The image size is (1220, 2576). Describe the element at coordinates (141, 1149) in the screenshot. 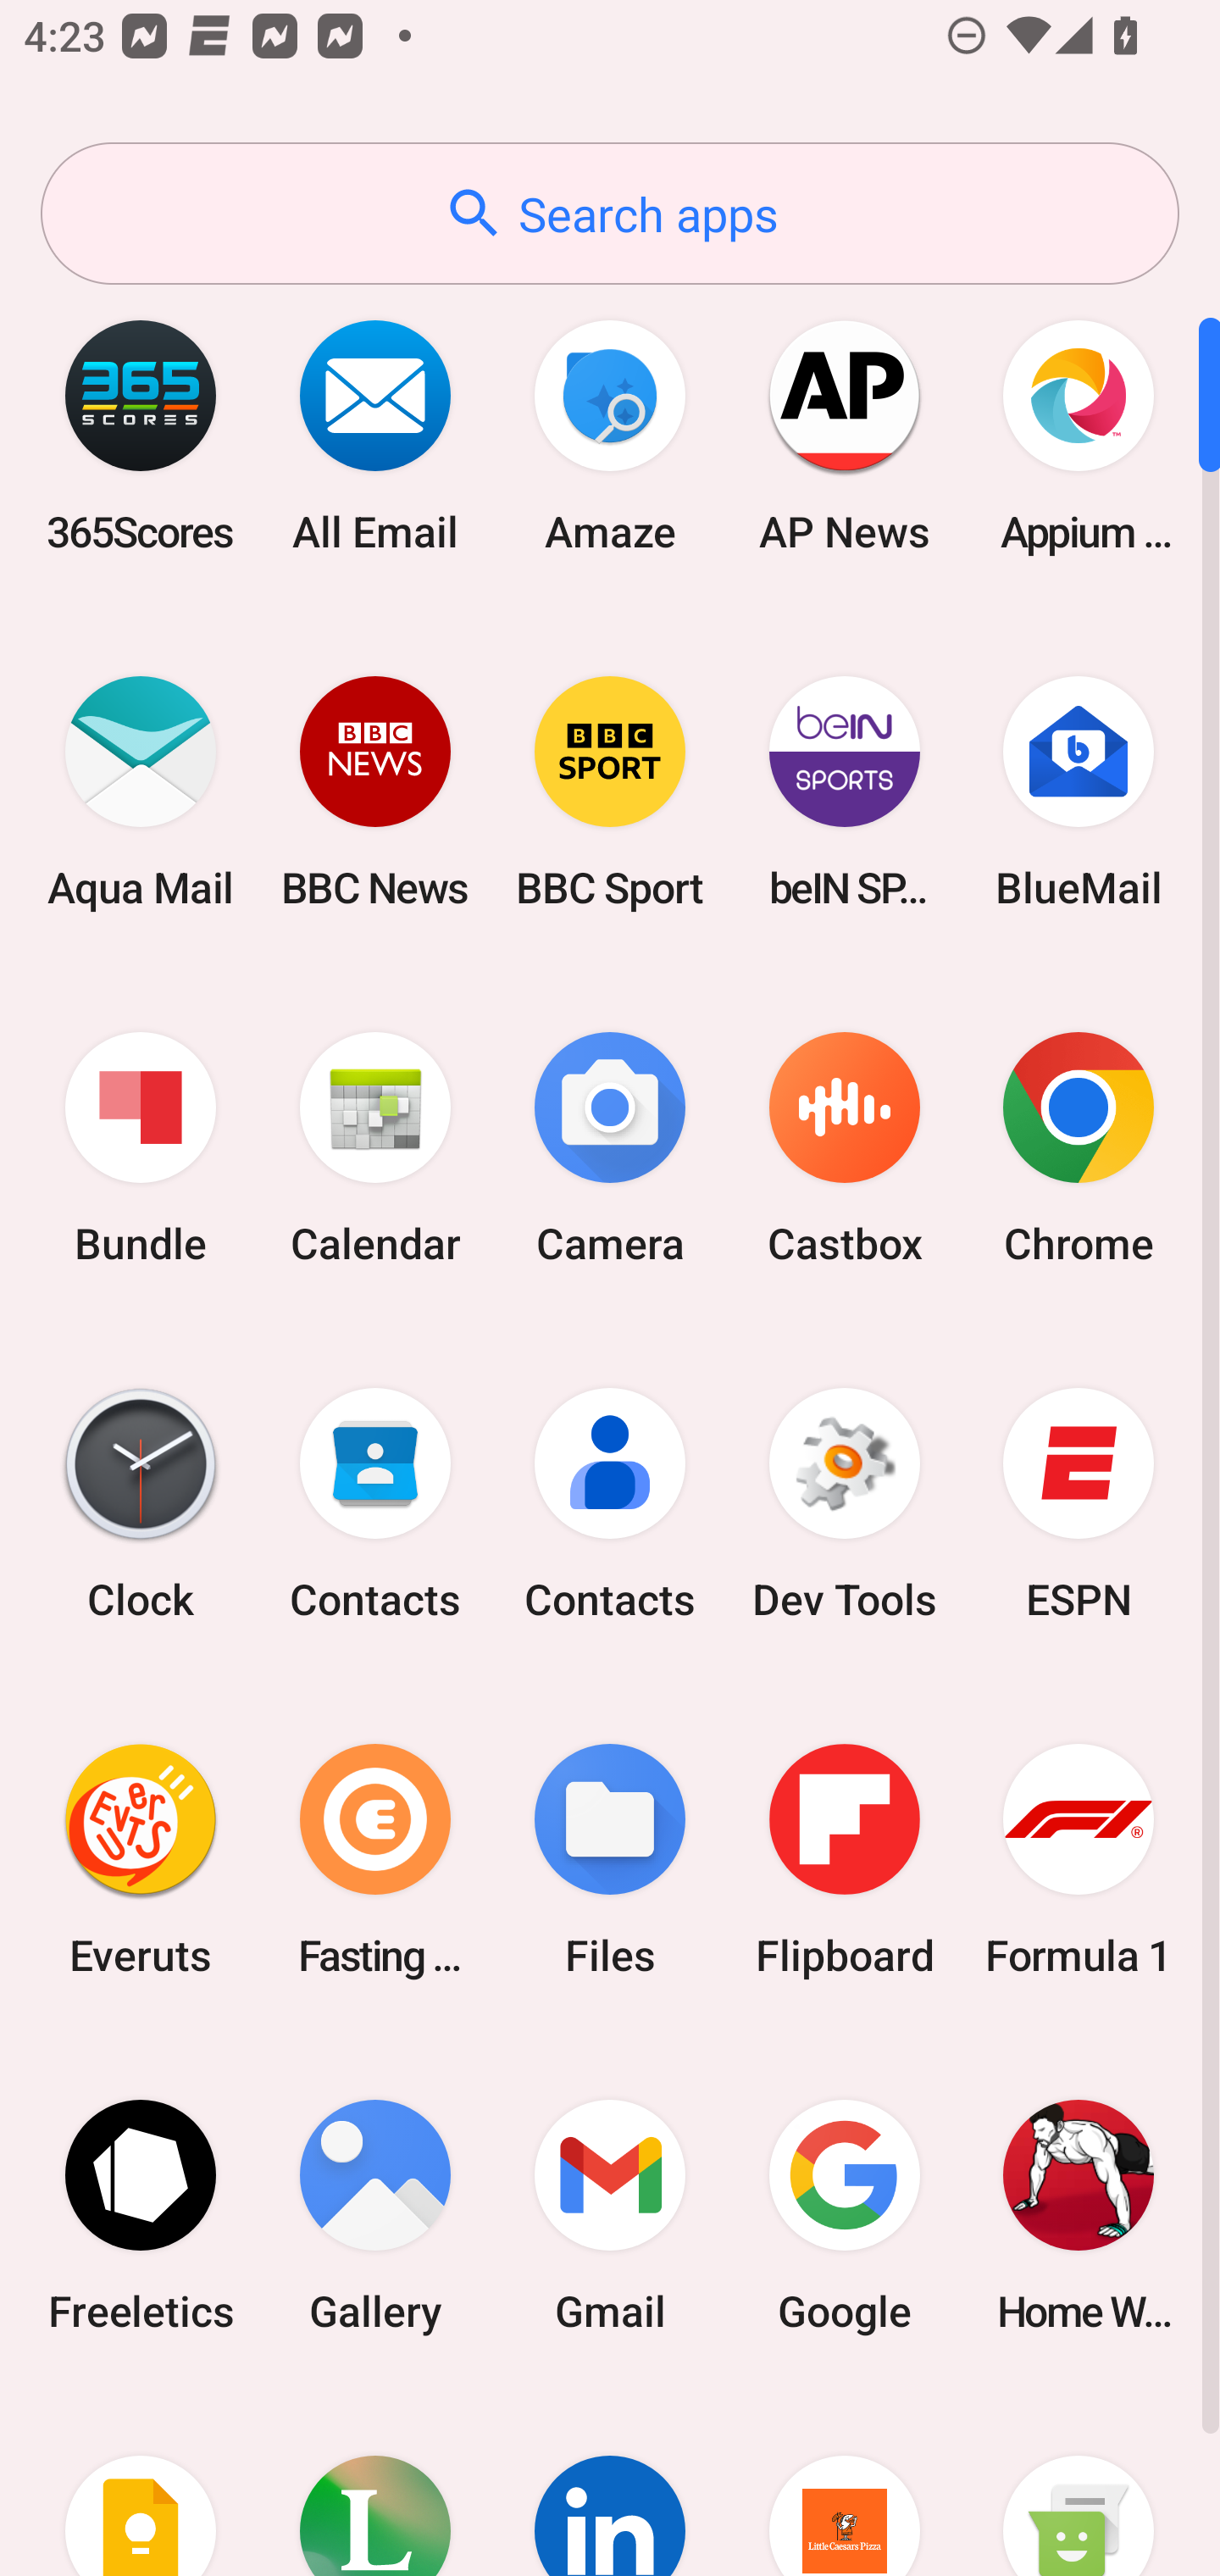

I see `Bundle` at that location.